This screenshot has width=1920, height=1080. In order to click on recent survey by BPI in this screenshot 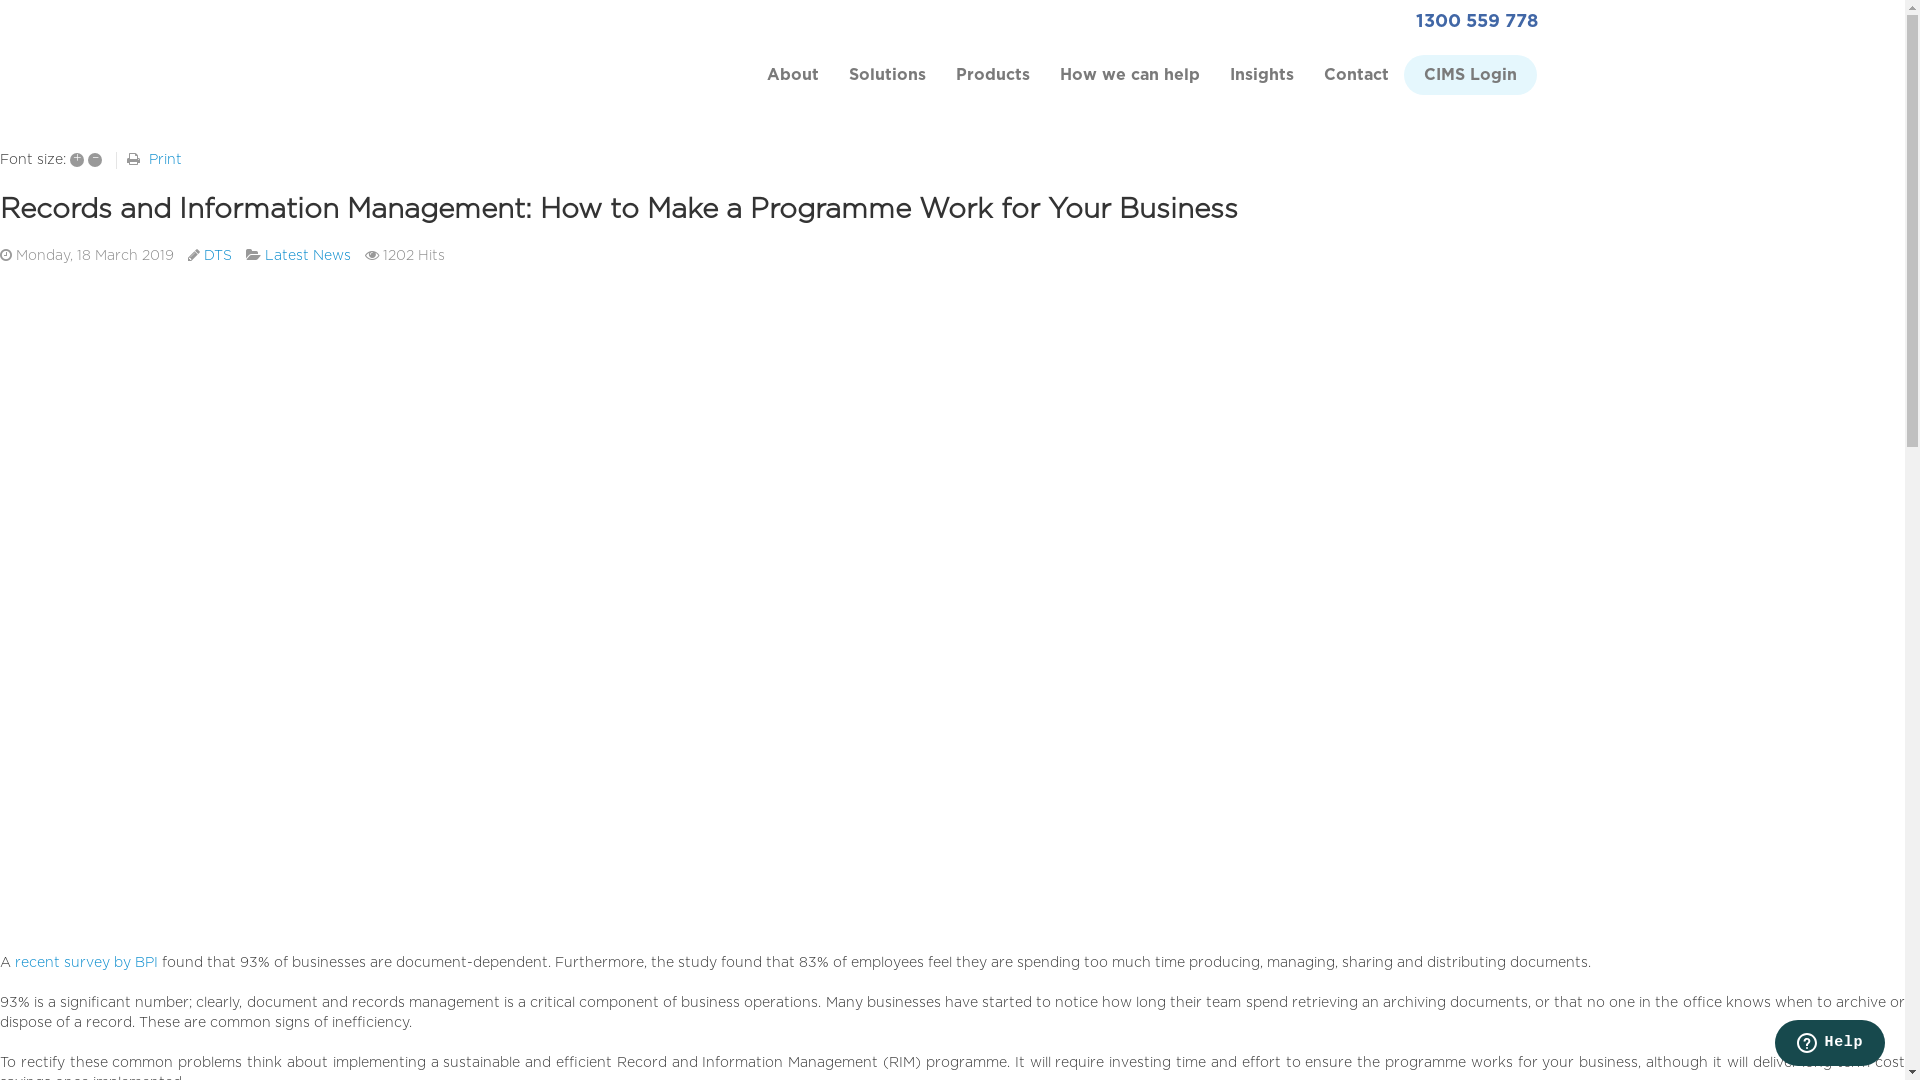, I will do `click(86, 963)`.